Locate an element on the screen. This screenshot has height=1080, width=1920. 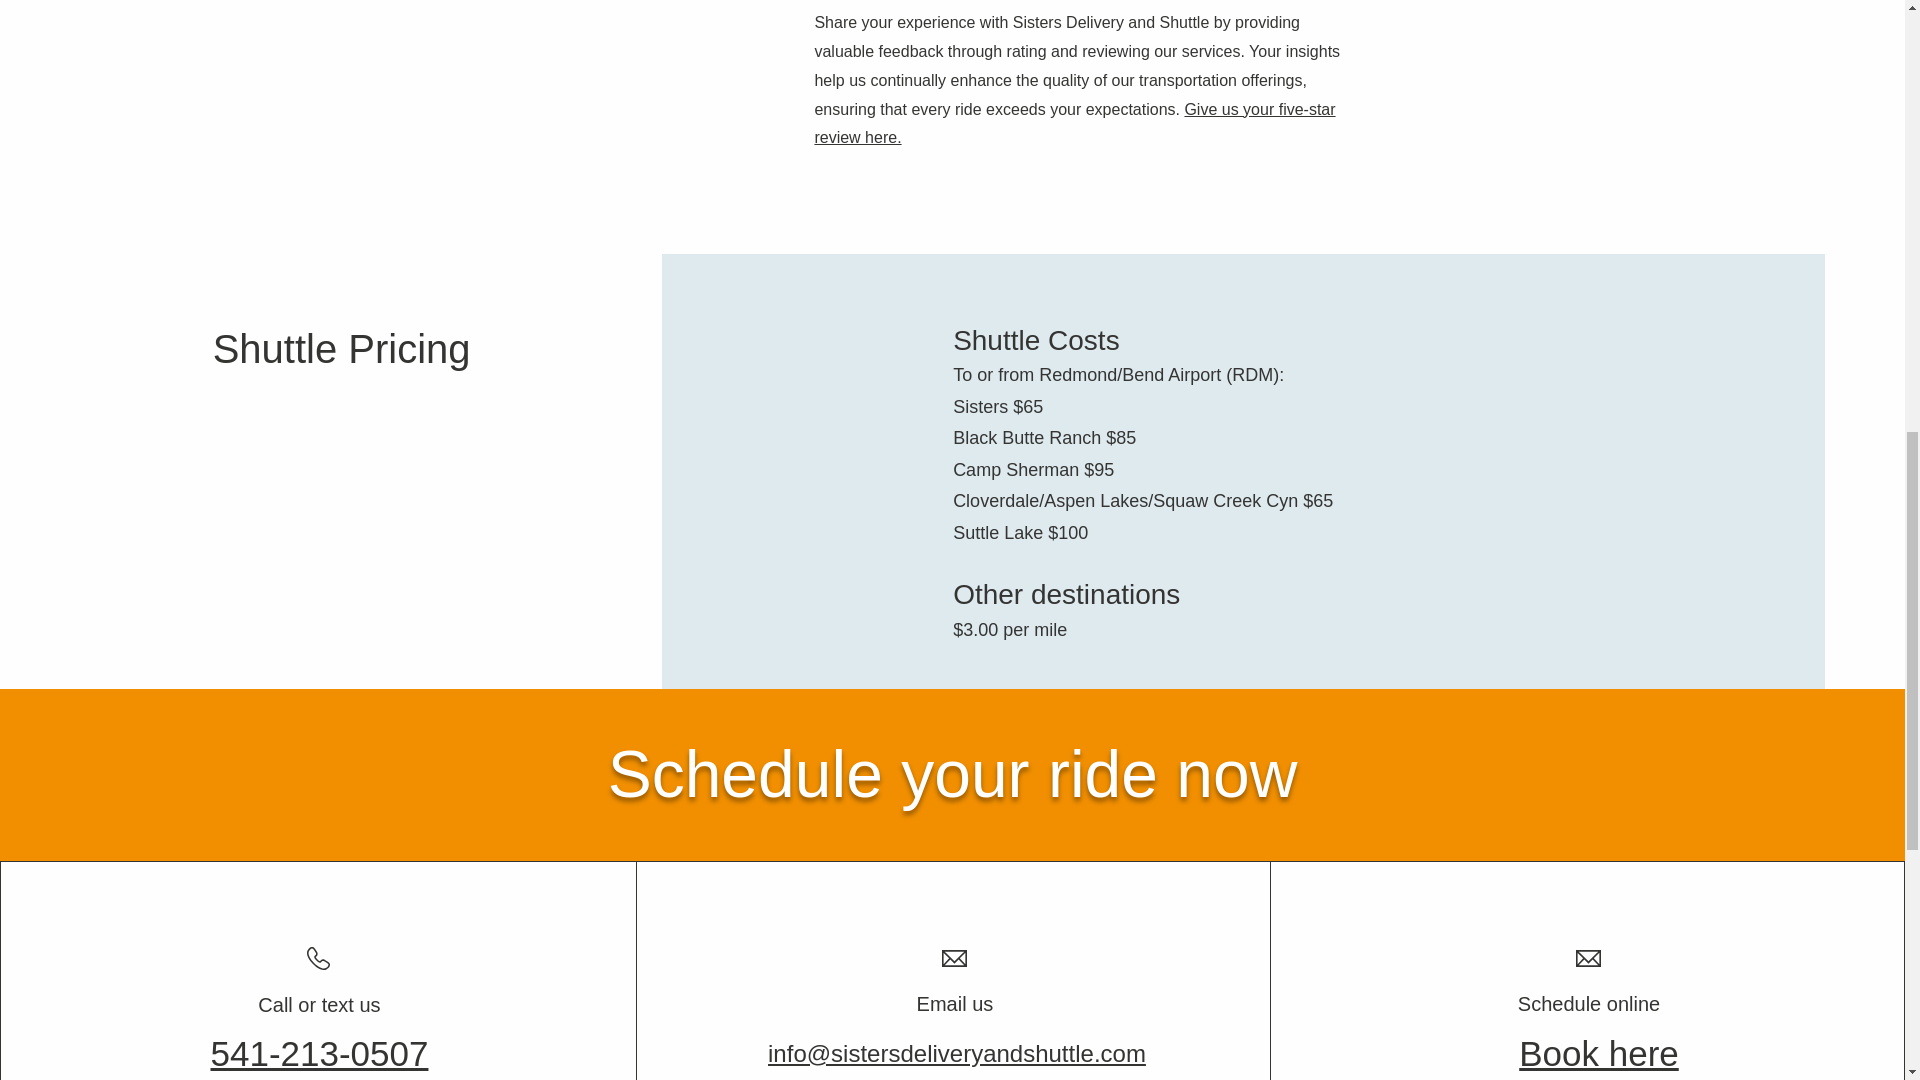
541-213-0507 is located at coordinates (318, 1053).